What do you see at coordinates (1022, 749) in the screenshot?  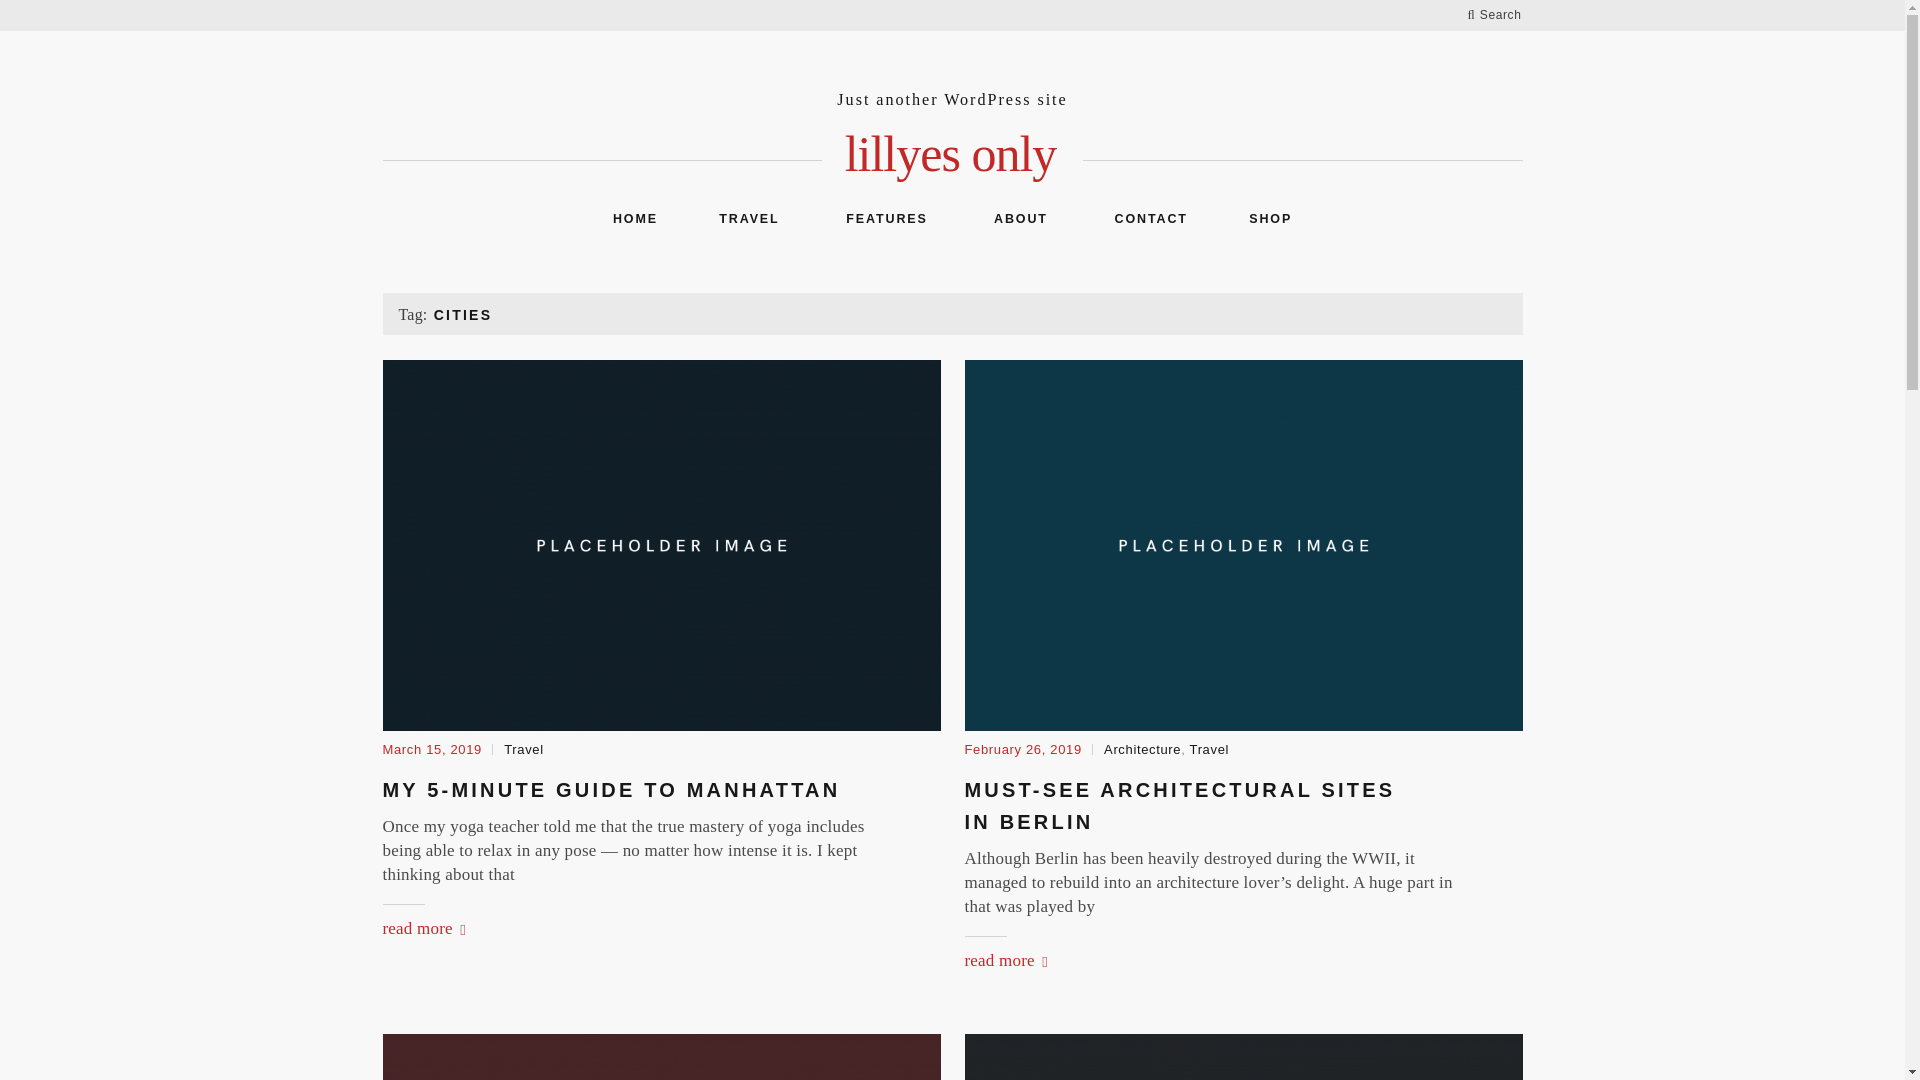 I see `February 26, 2019` at bounding box center [1022, 749].